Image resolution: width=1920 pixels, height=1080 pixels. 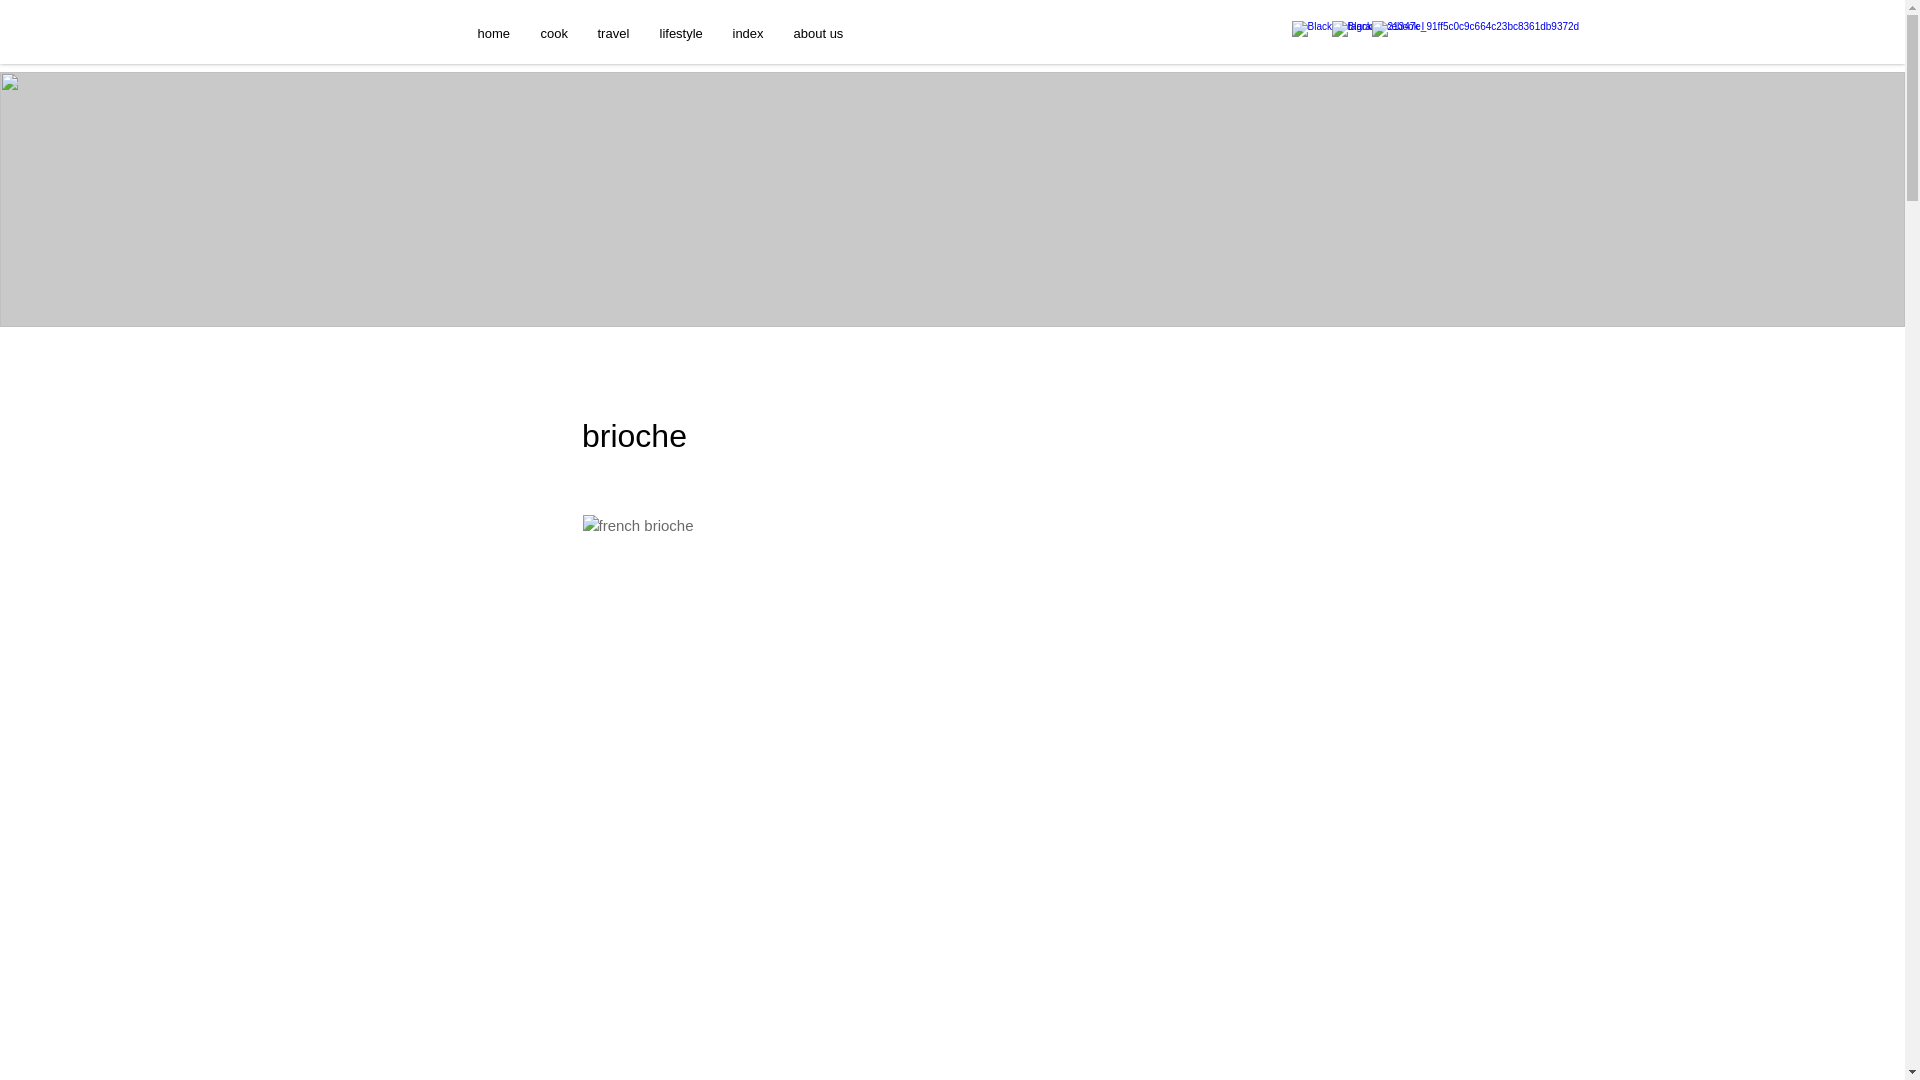 What do you see at coordinates (612, 33) in the screenshot?
I see `travel` at bounding box center [612, 33].